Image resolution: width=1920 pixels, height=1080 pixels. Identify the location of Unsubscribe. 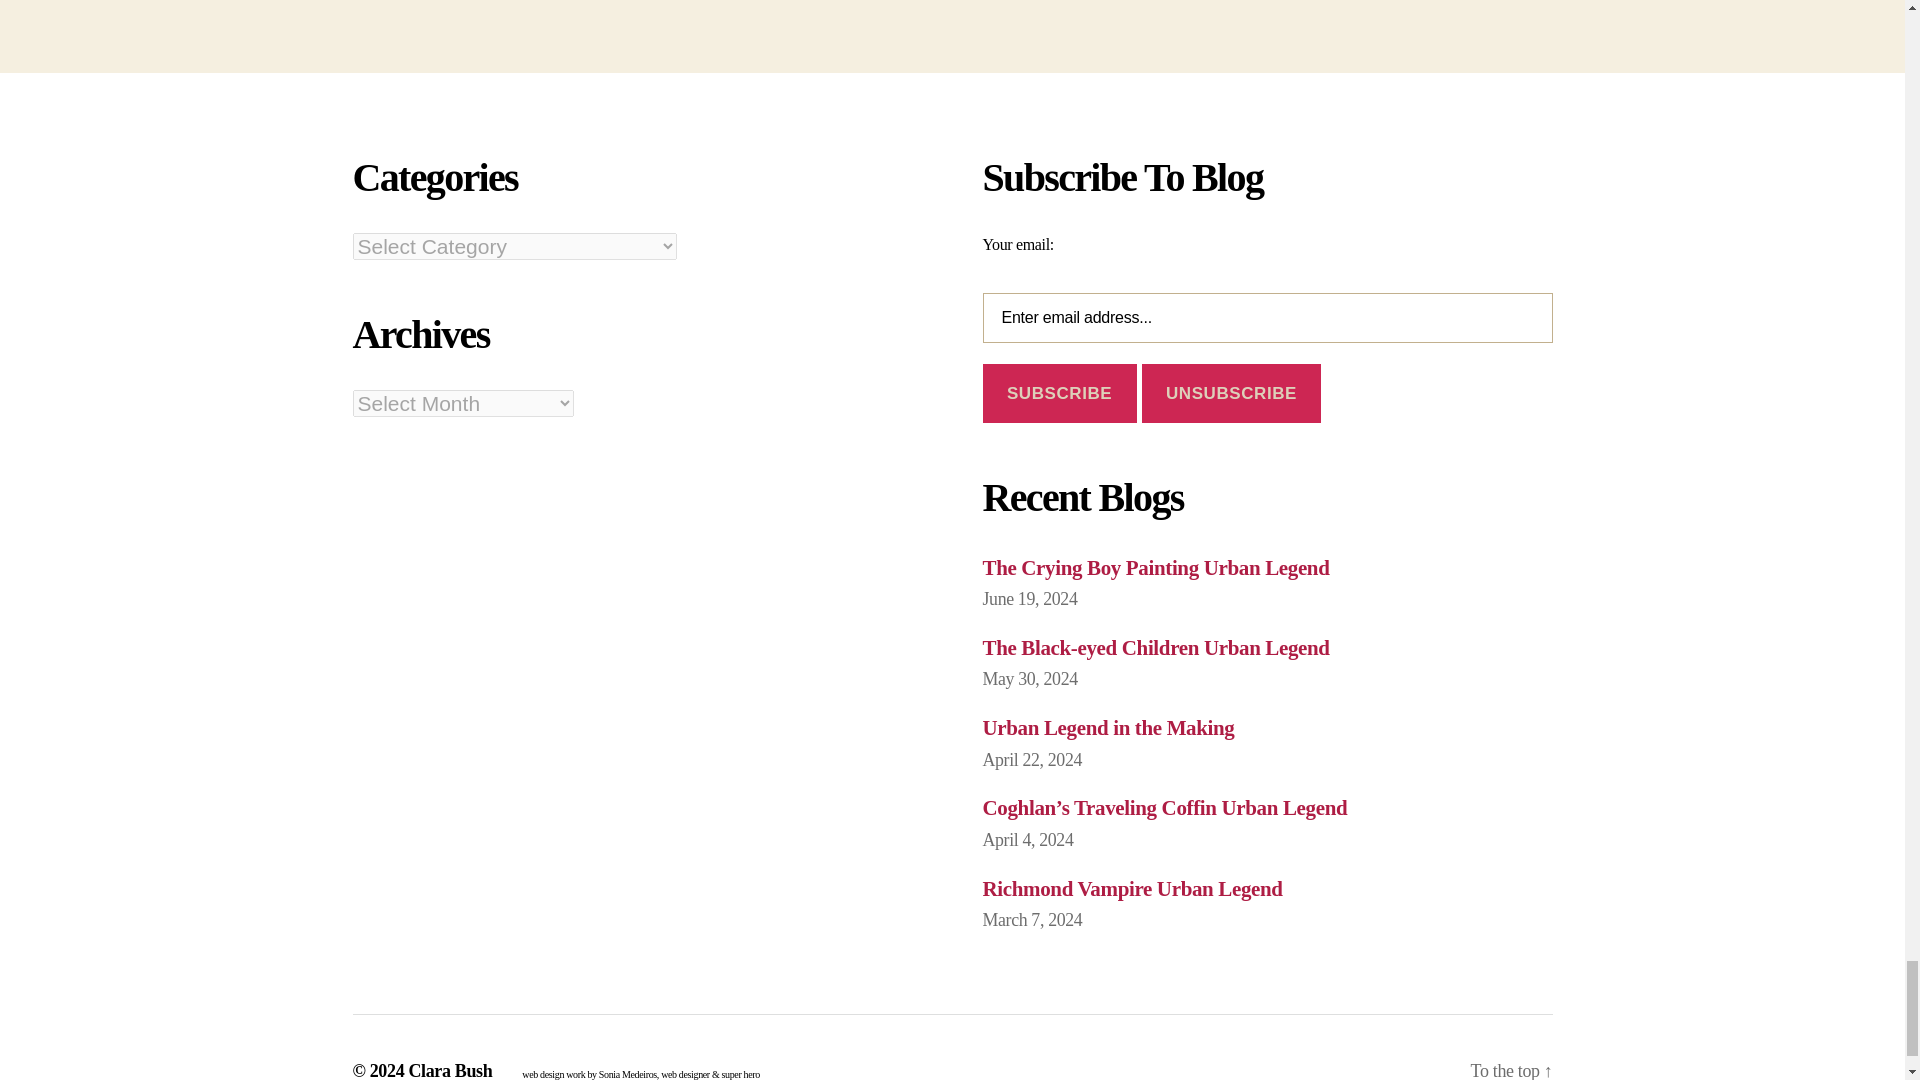
(1232, 393).